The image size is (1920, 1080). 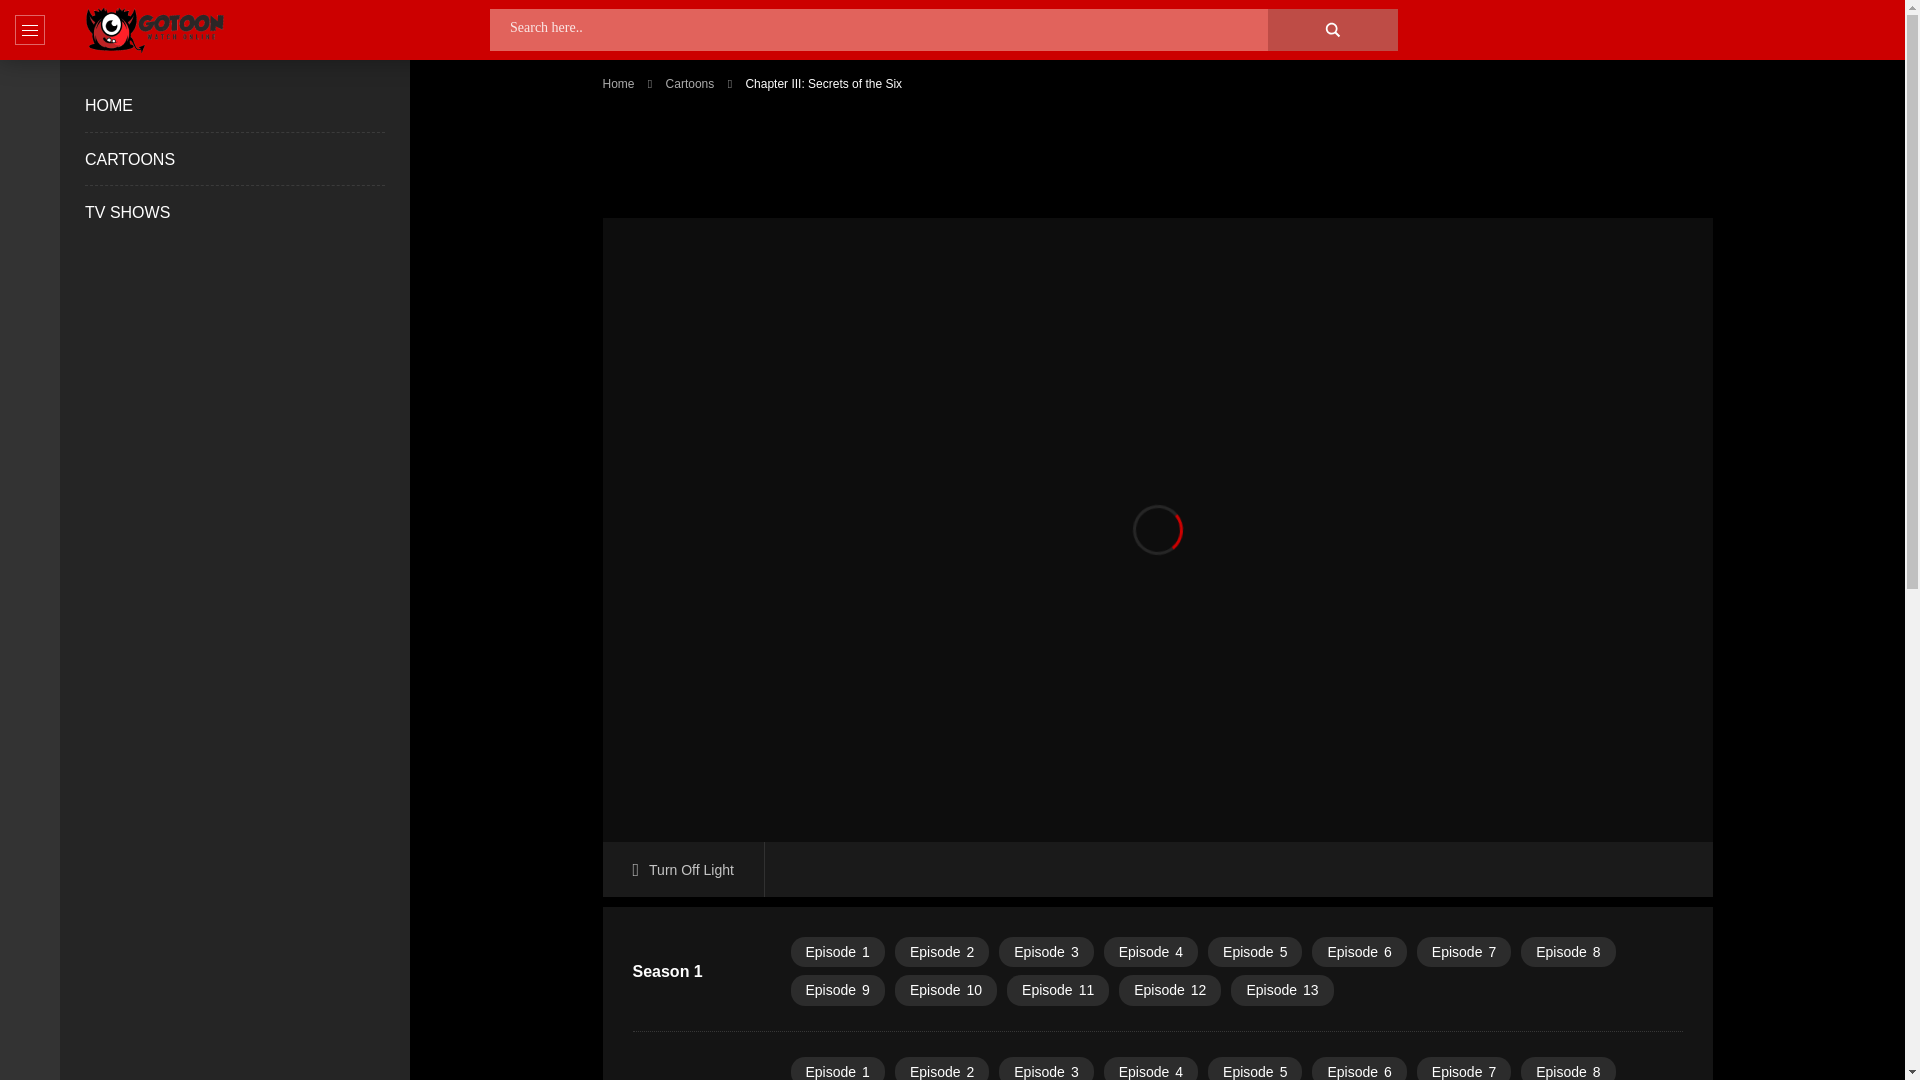 I want to click on Home, so click(x=618, y=83).